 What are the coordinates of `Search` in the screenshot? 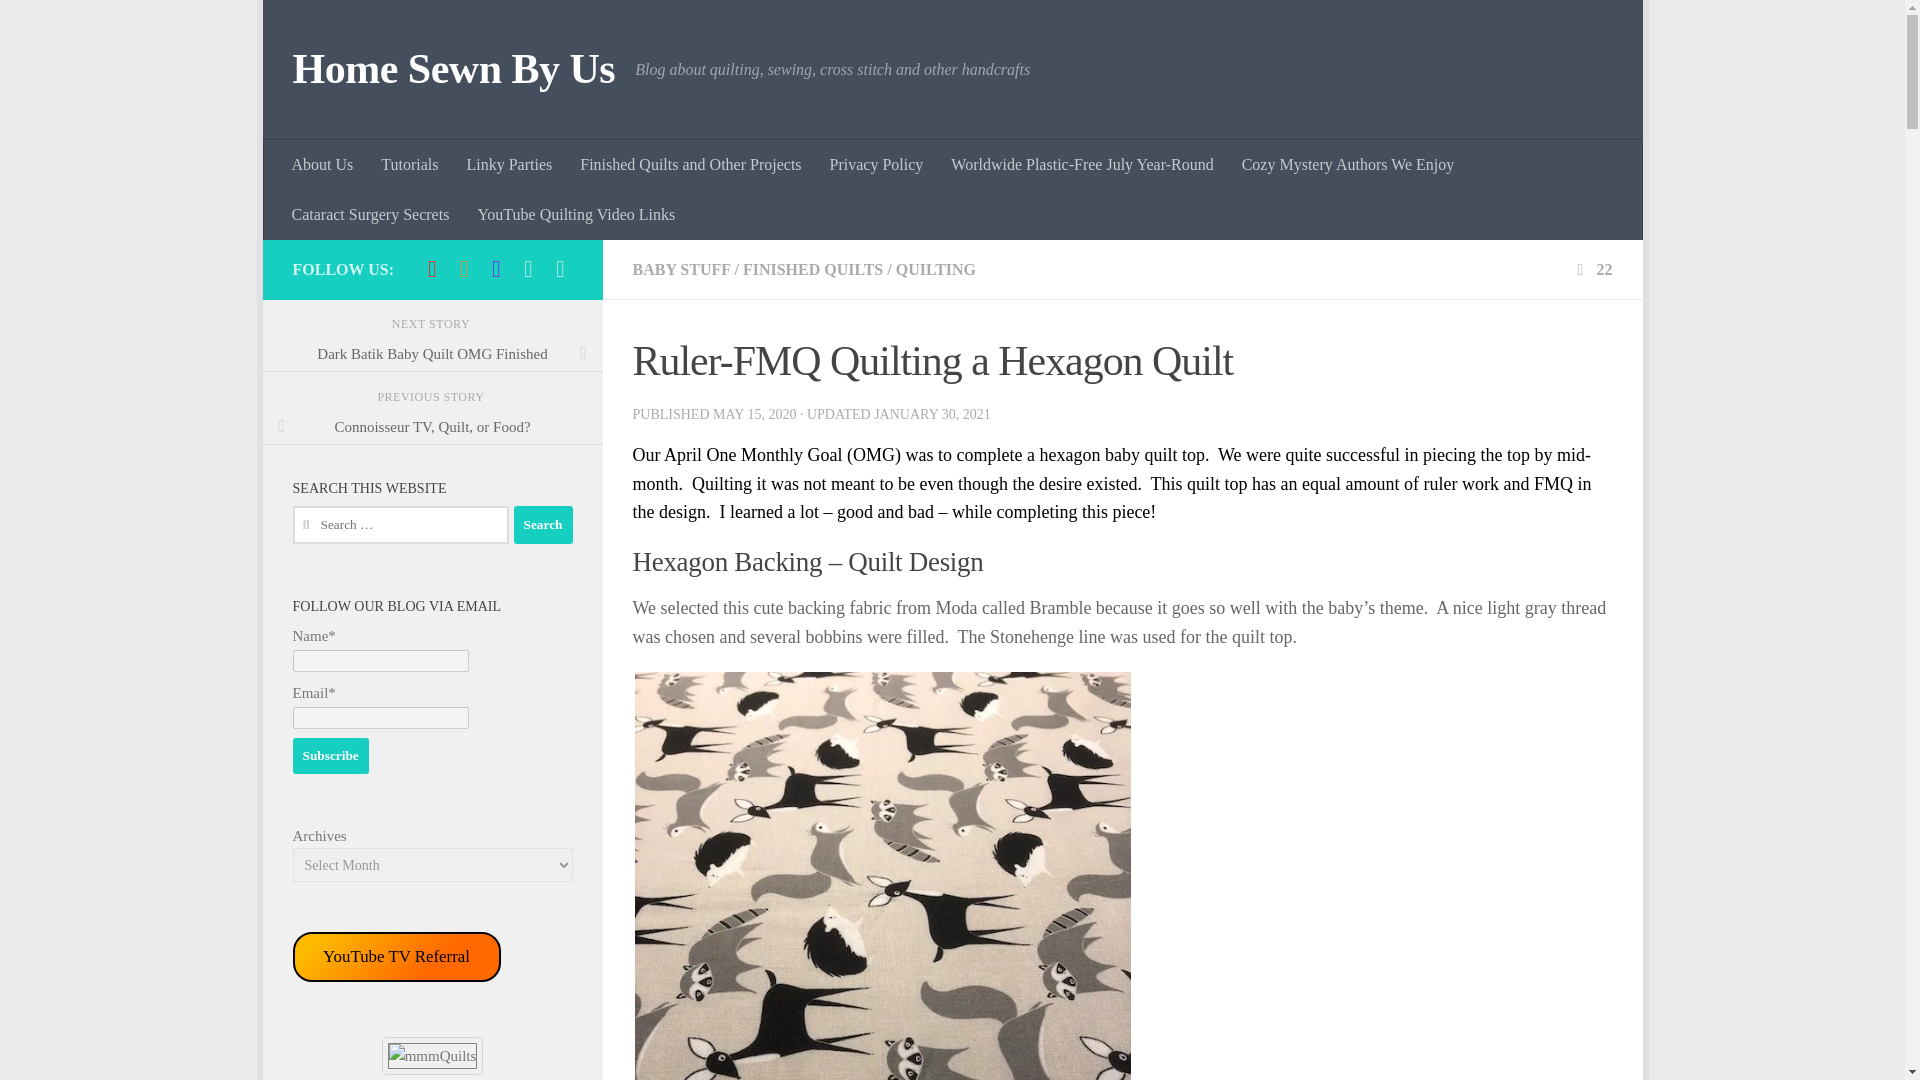 It's located at (543, 525).